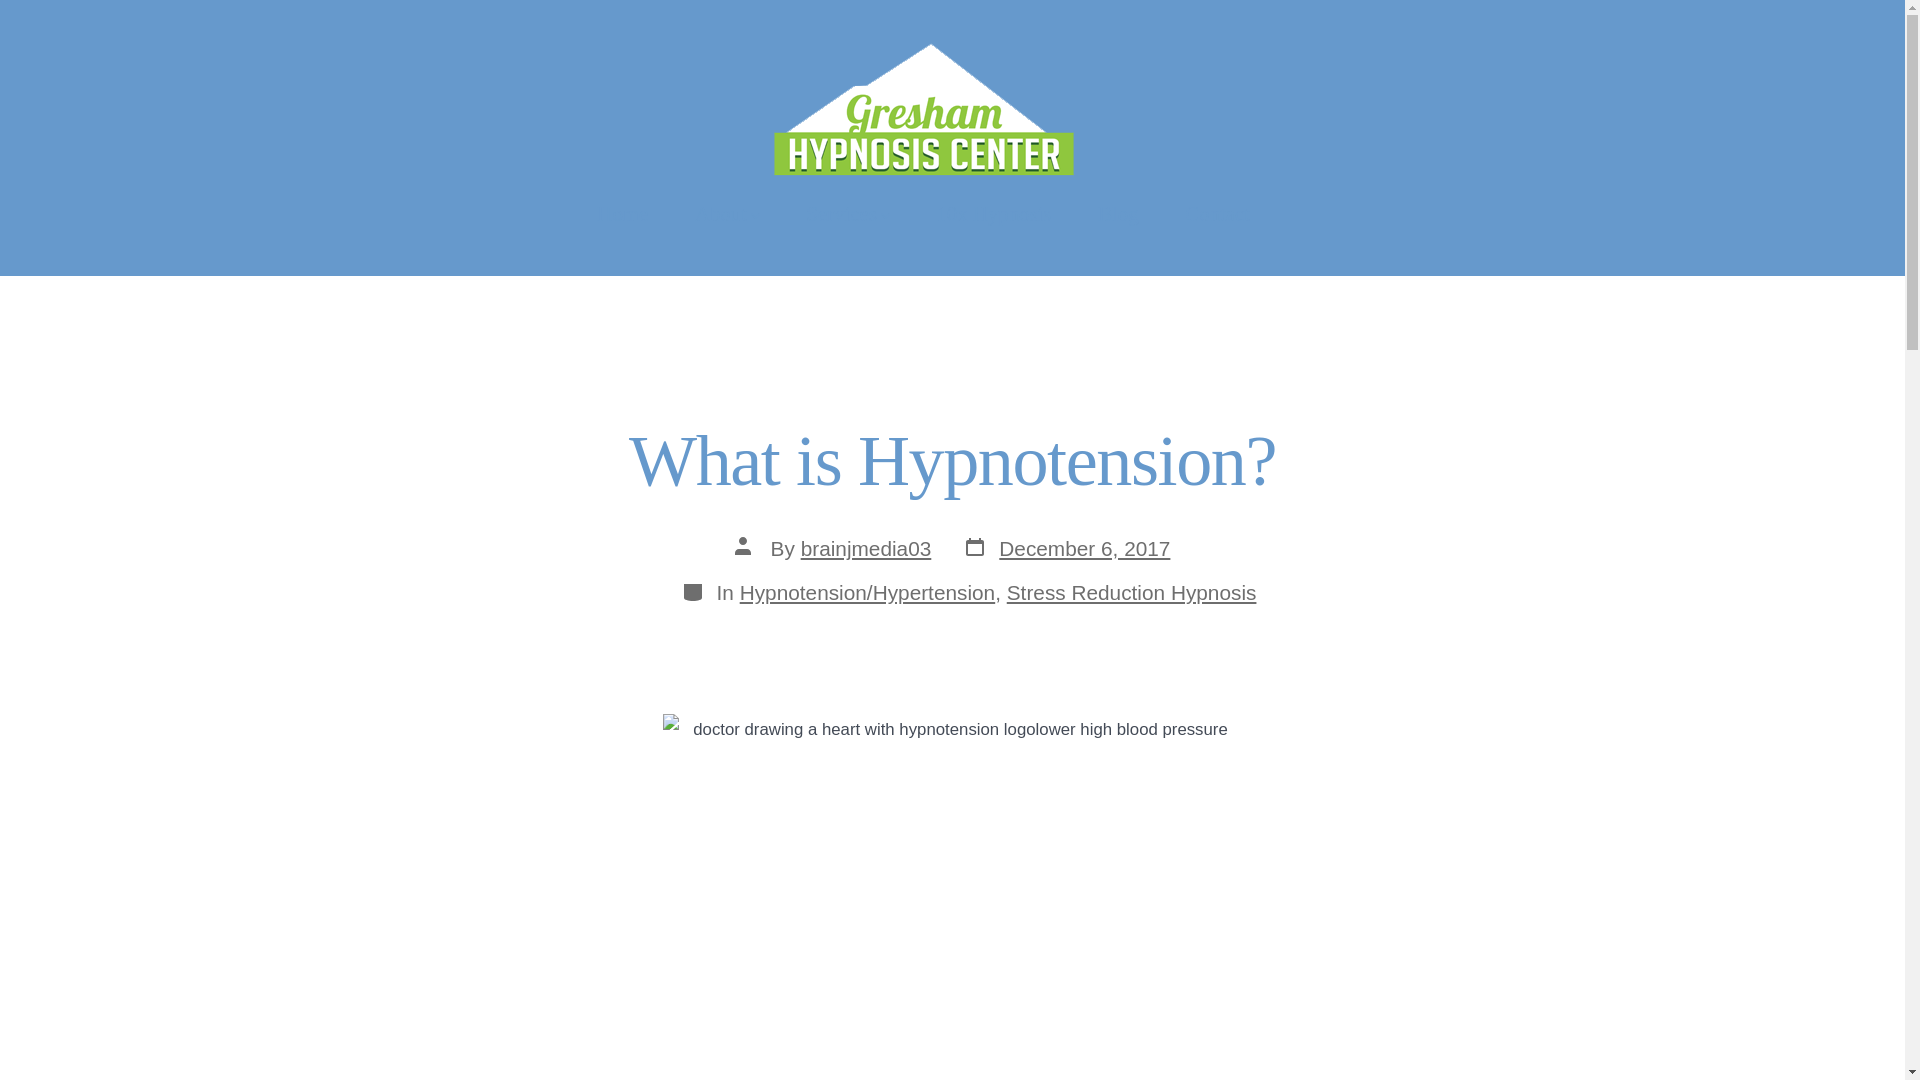 The width and height of the screenshot is (1920, 1080). I want to click on Stress Reduction Hypnosis, so click(1132, 592).